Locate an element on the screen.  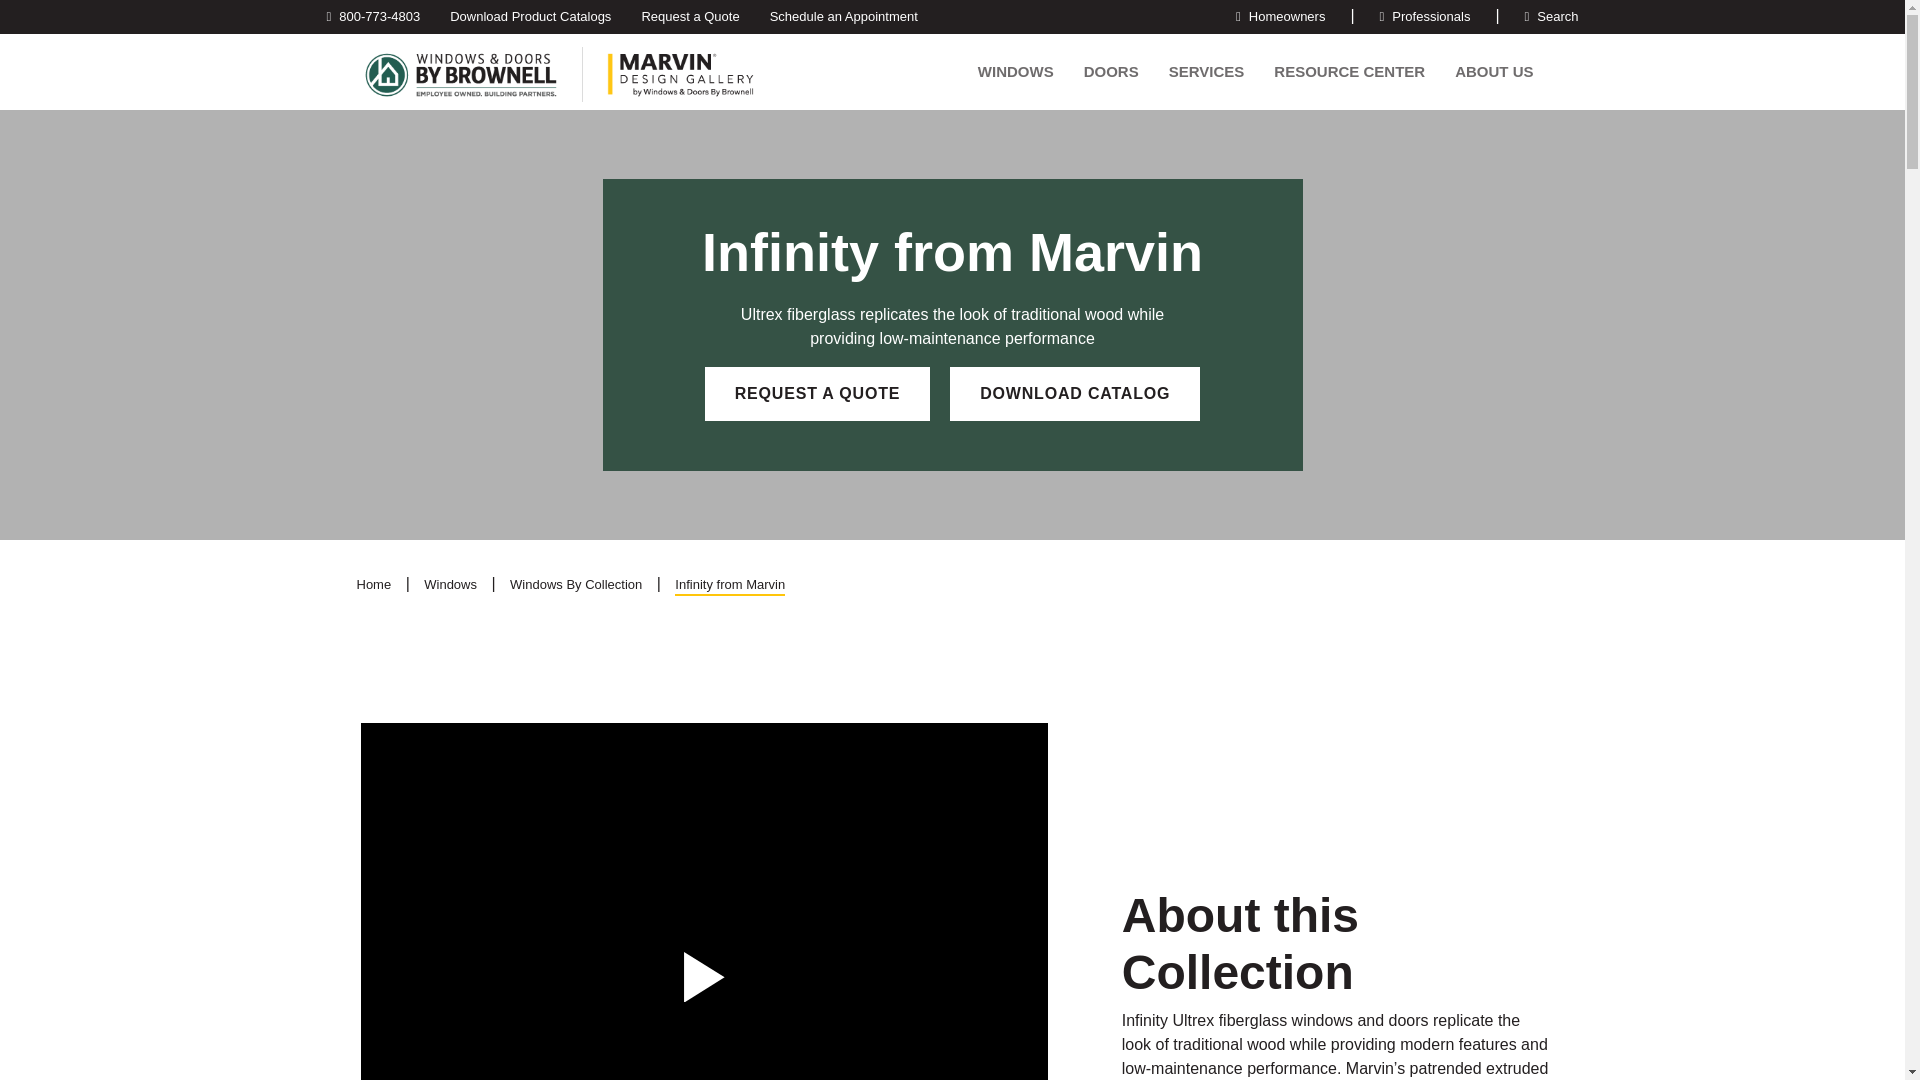
800-773-4803 is located at coordinates (373, 16).